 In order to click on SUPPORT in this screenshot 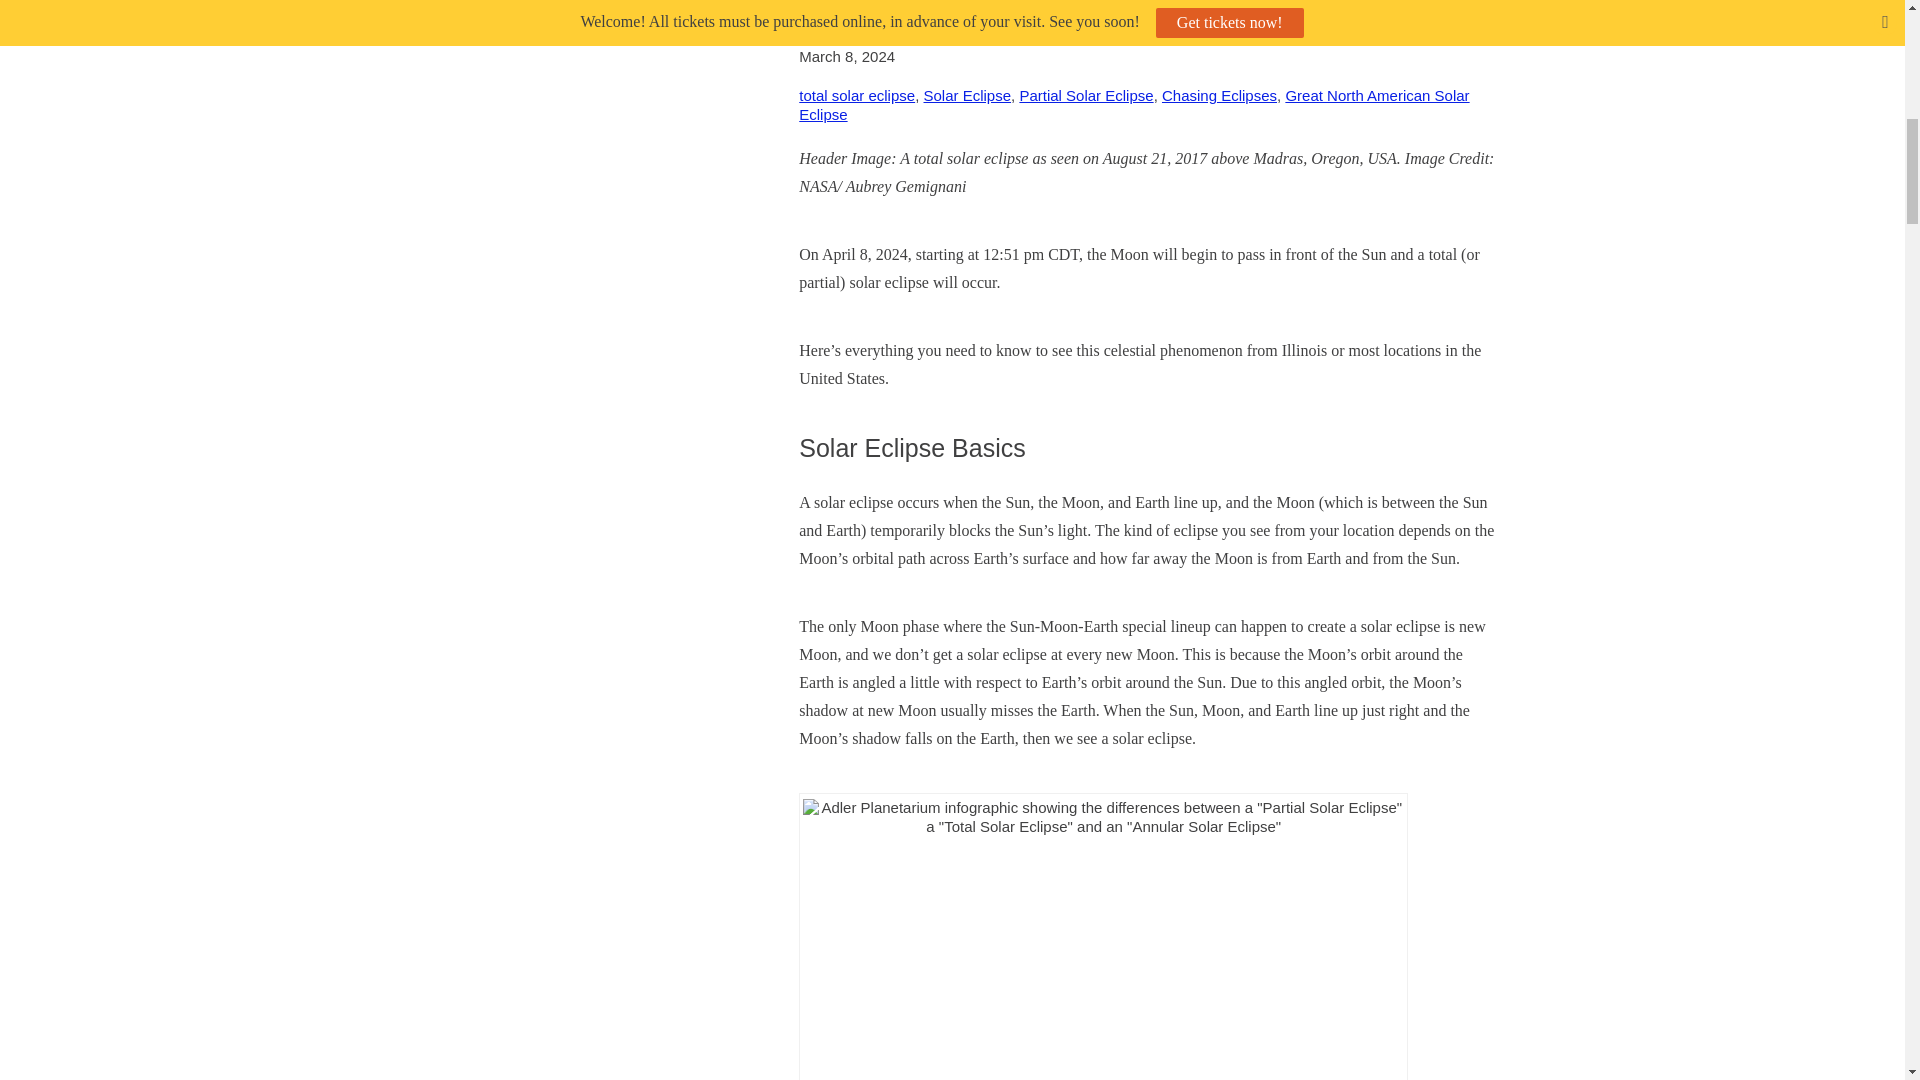, I will do `click(1767, 510)`.